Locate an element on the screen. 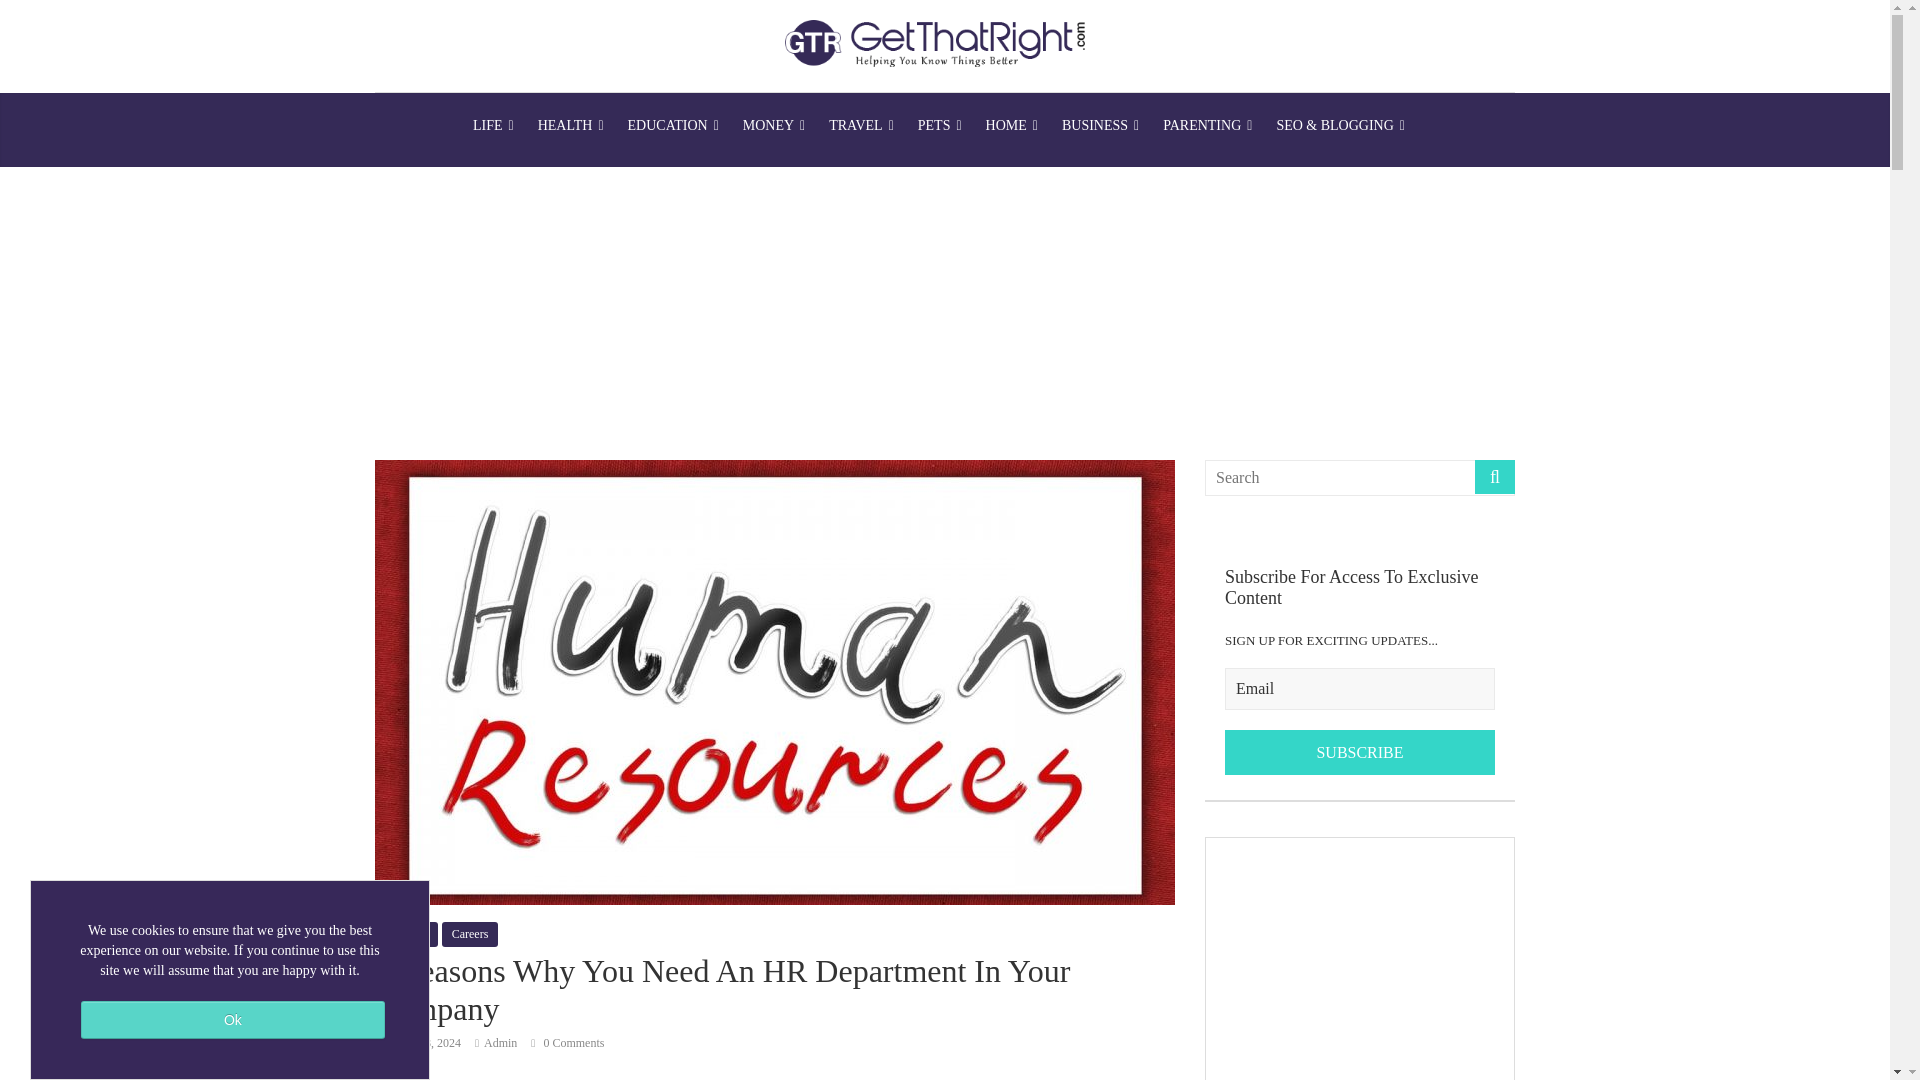 The width and height of the screenshot is (1920, 1080). EDUCATION is located at coordinates (674, 126).